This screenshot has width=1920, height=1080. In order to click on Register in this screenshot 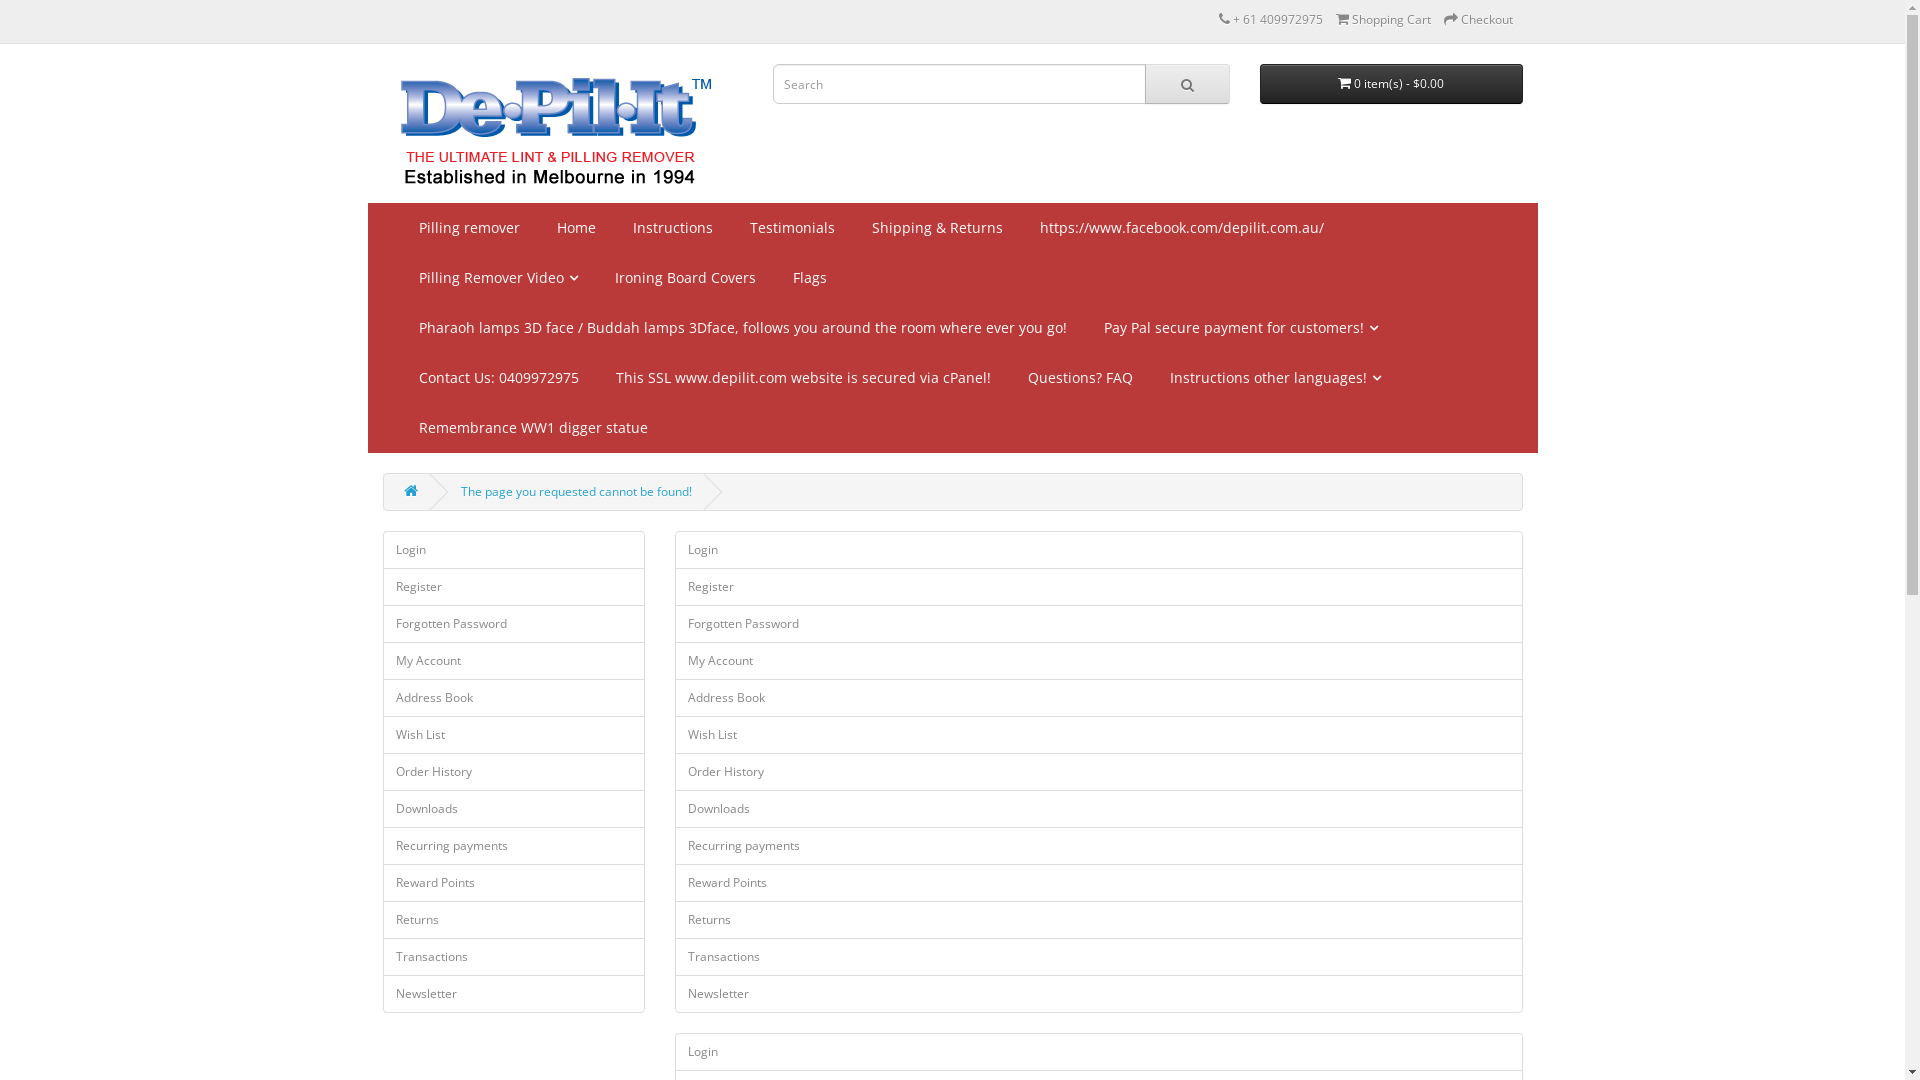, I will do `click(1099, 587)`.